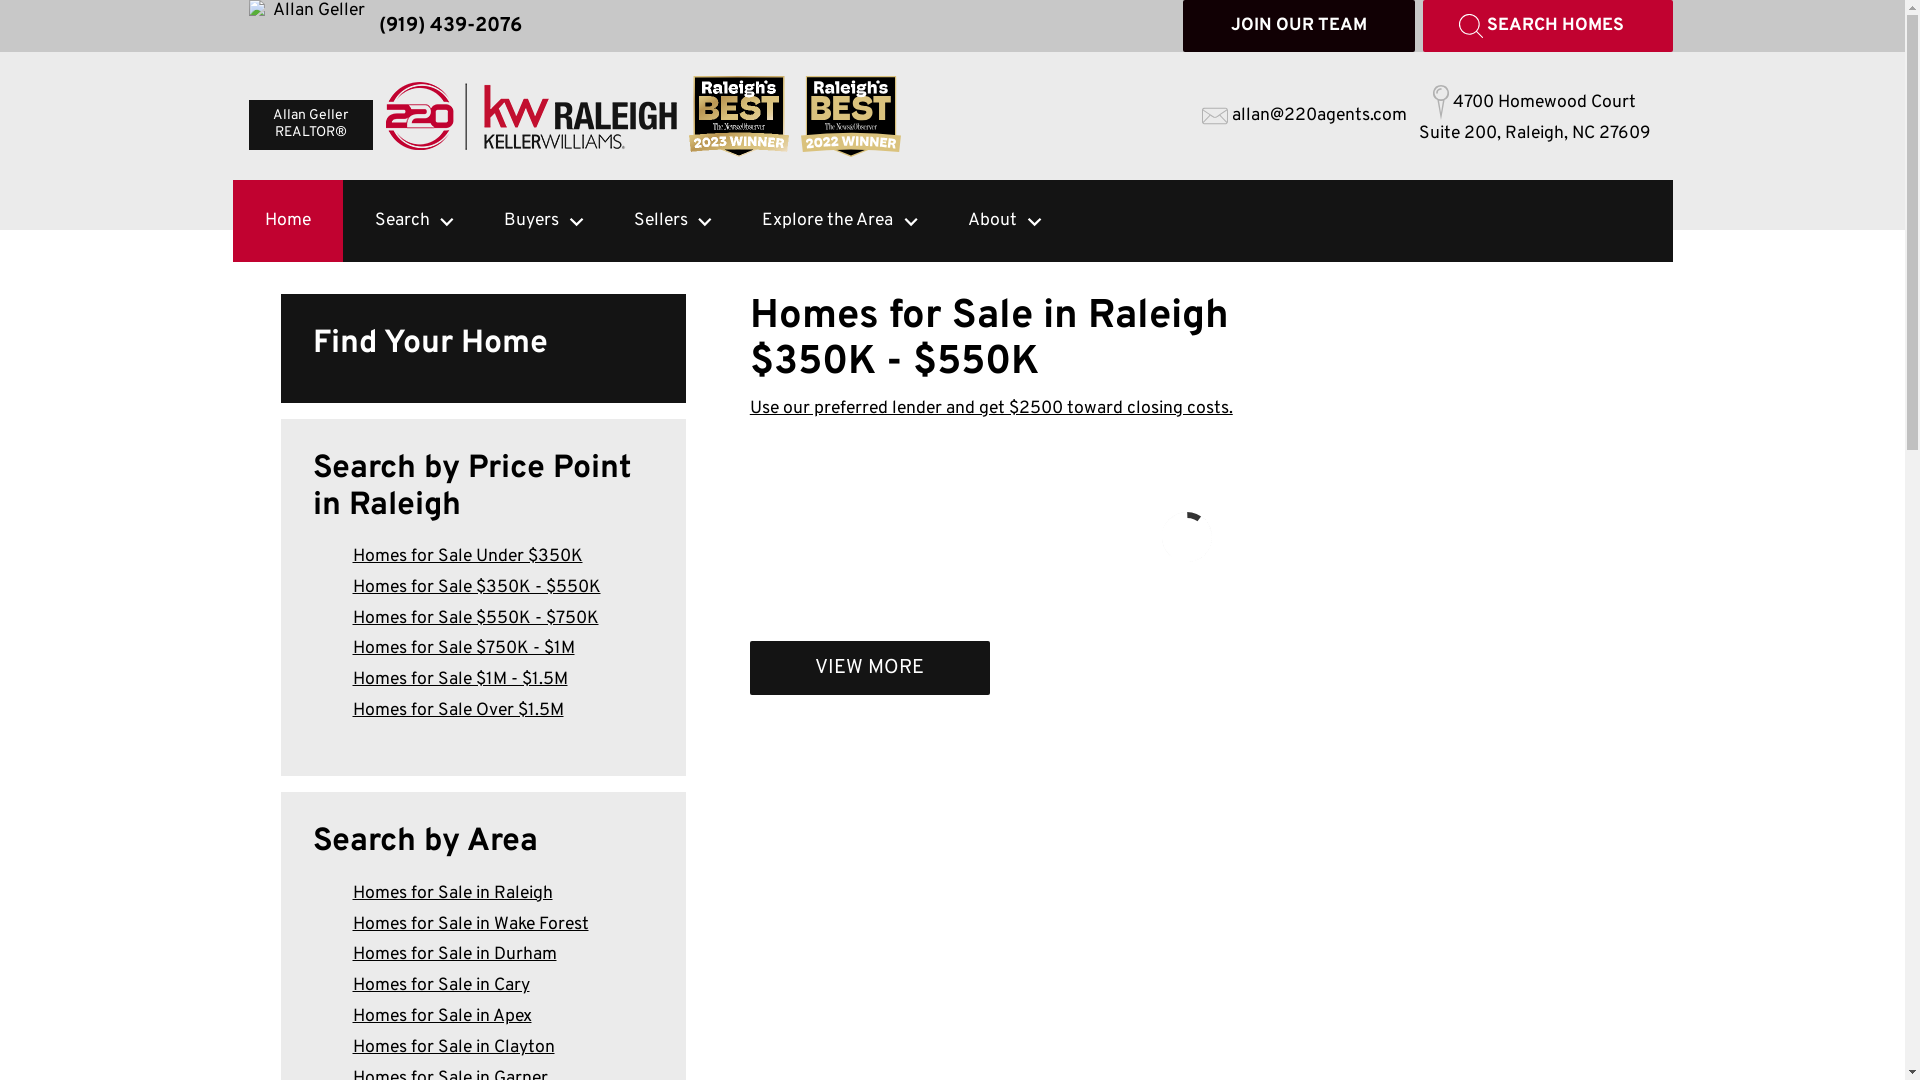 The width and height of the screenshot is (1920, 1080). Describe the element at coordinates (870, 668) in the screenshot. I see `VIEW MORE` at that location.